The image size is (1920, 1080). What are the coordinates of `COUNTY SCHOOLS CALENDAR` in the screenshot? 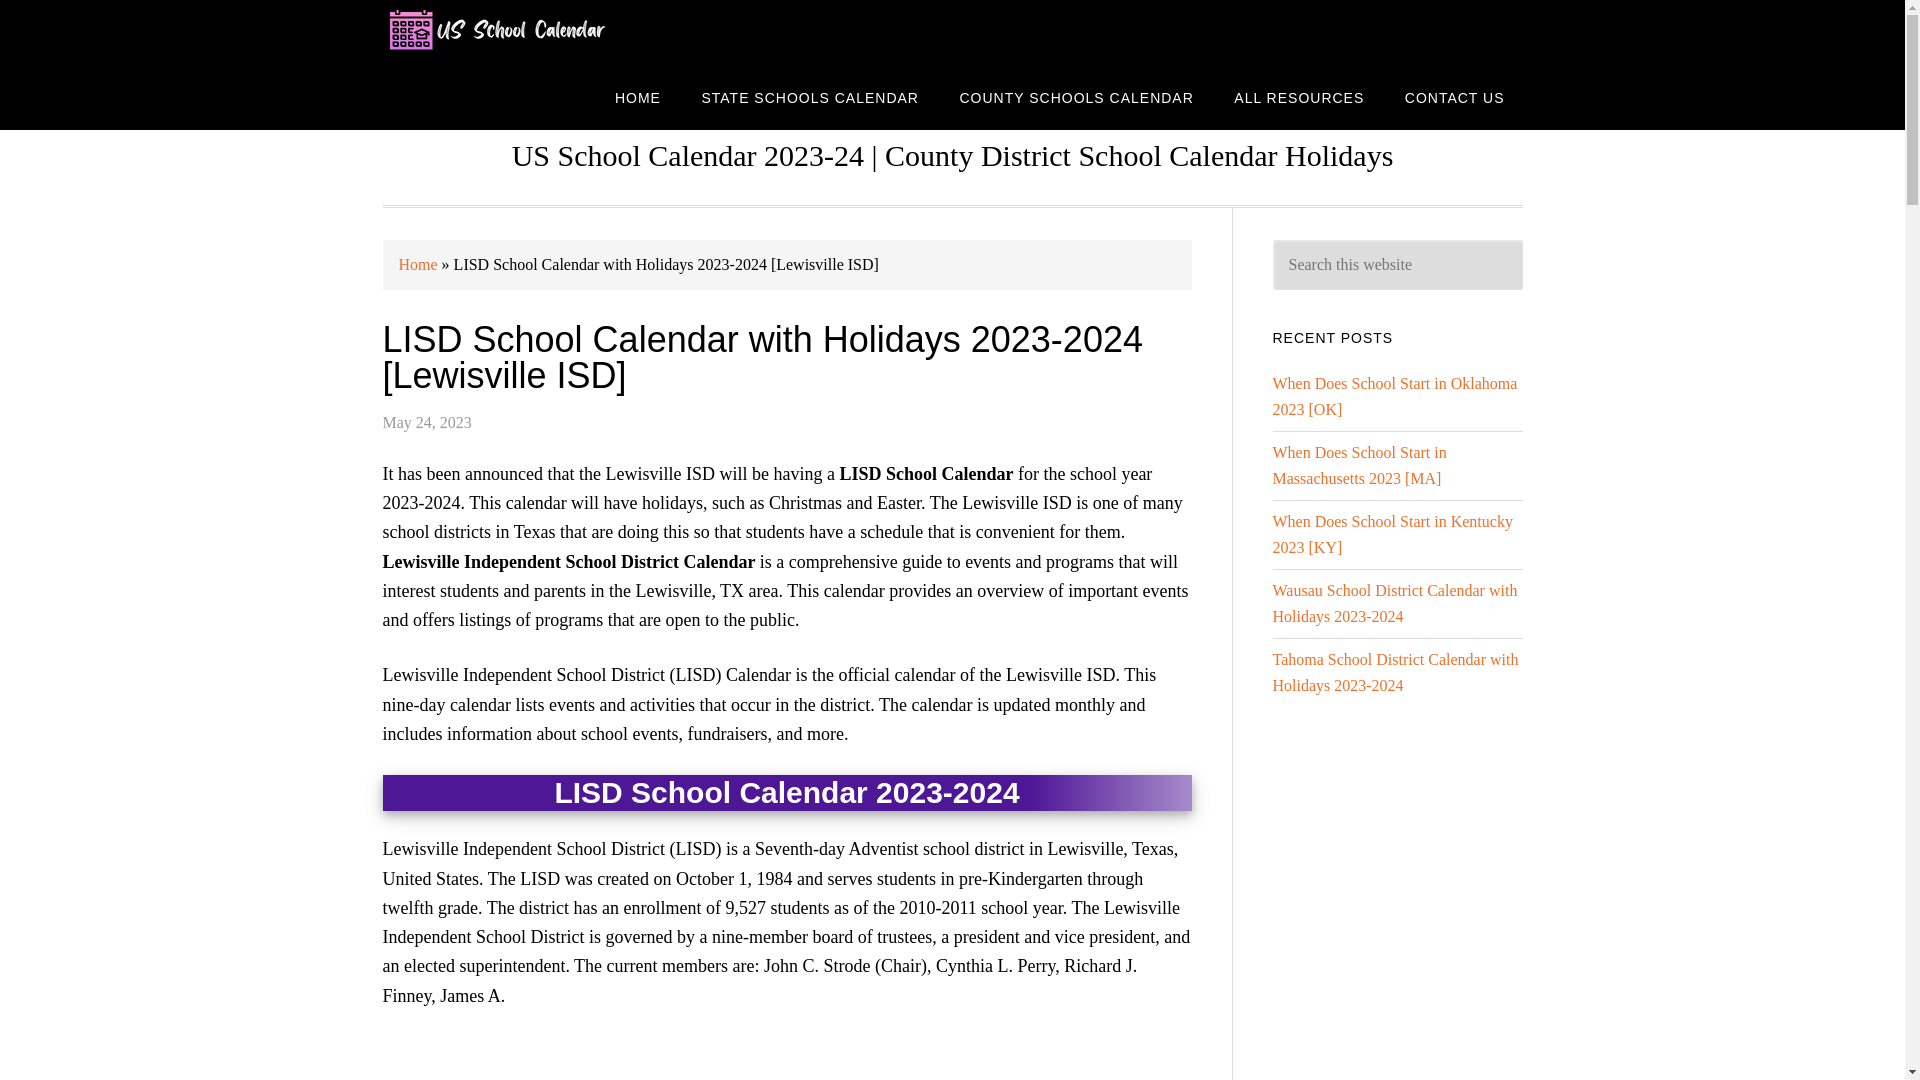 It's located at (1076, 96).